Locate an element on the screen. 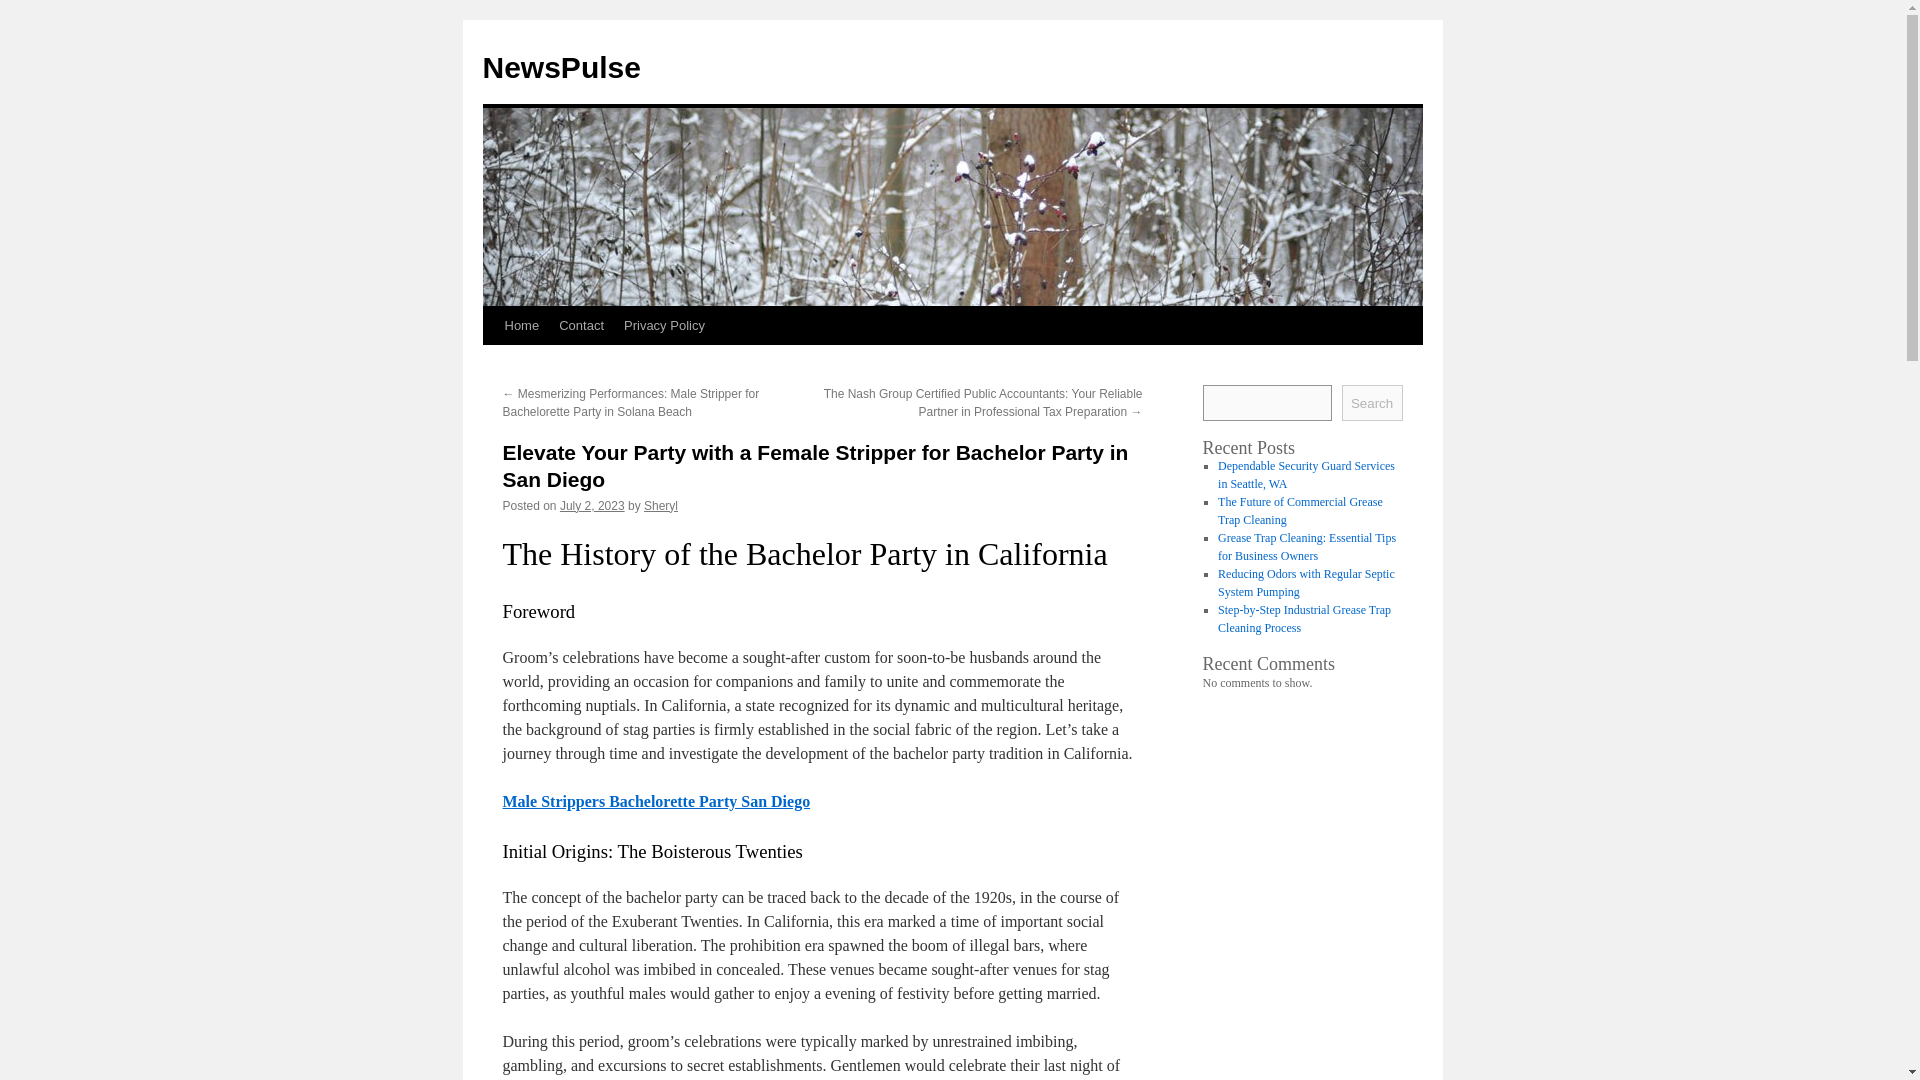 This screenshot has width=1920, height=1080. NewsPulse is located at coordinates (560, 67).